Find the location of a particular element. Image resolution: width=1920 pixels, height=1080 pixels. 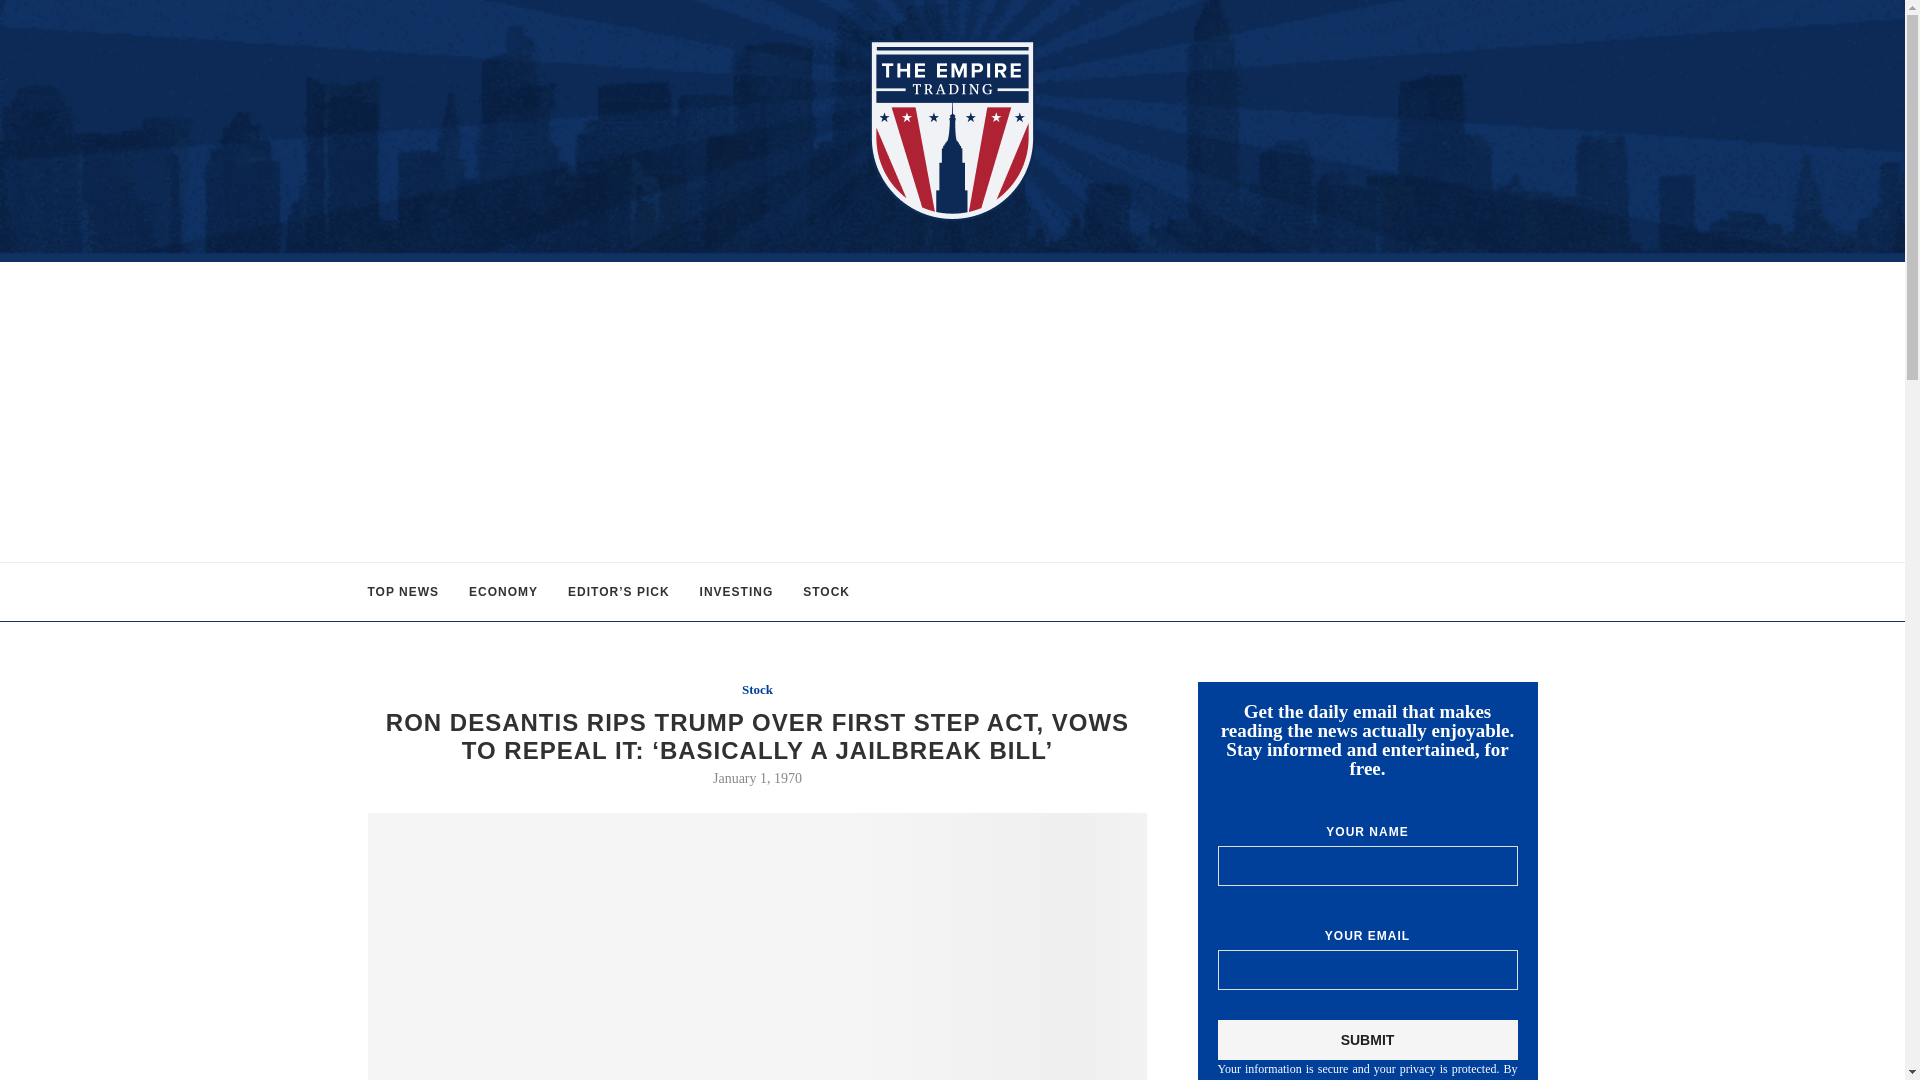

Stock is located at coordinates (757, 689).